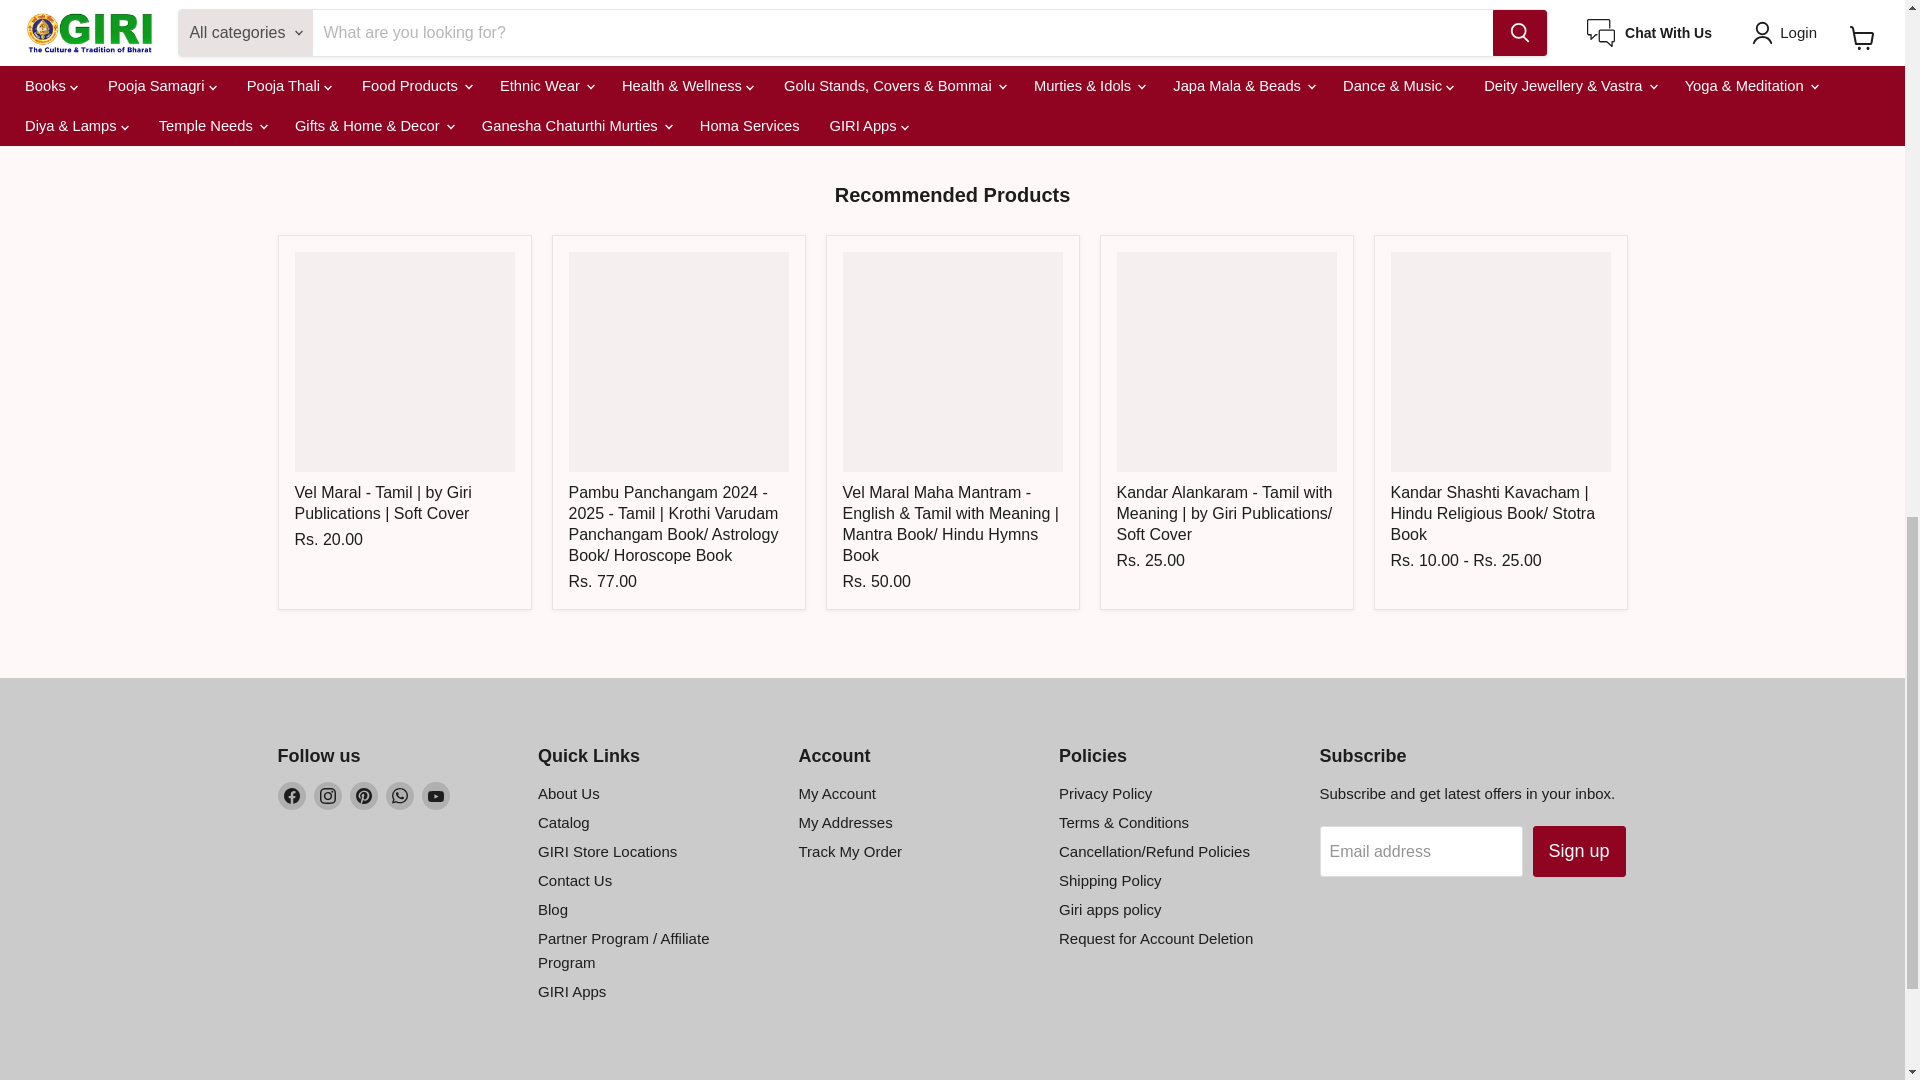  I want to click on Facebook, so click(292, 796).